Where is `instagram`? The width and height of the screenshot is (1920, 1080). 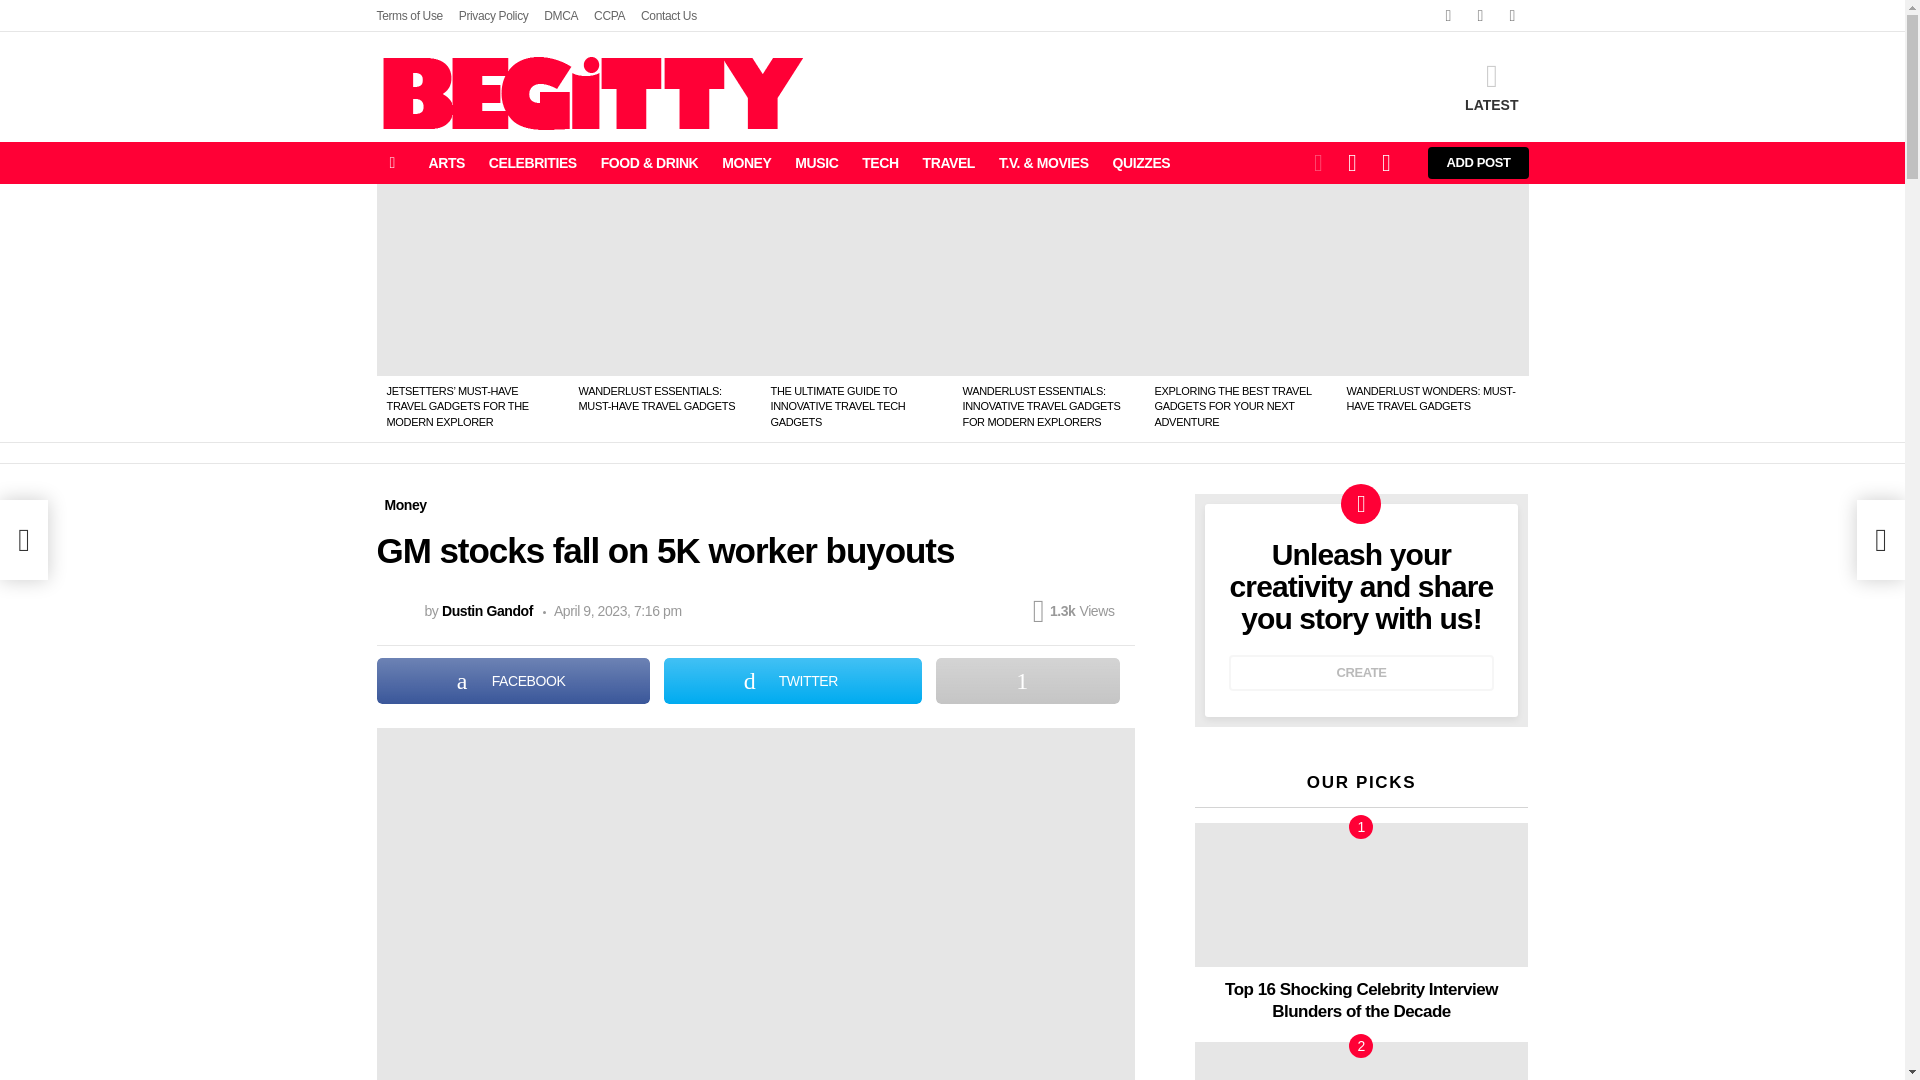
instagram is located at coordinates (1512, 16).